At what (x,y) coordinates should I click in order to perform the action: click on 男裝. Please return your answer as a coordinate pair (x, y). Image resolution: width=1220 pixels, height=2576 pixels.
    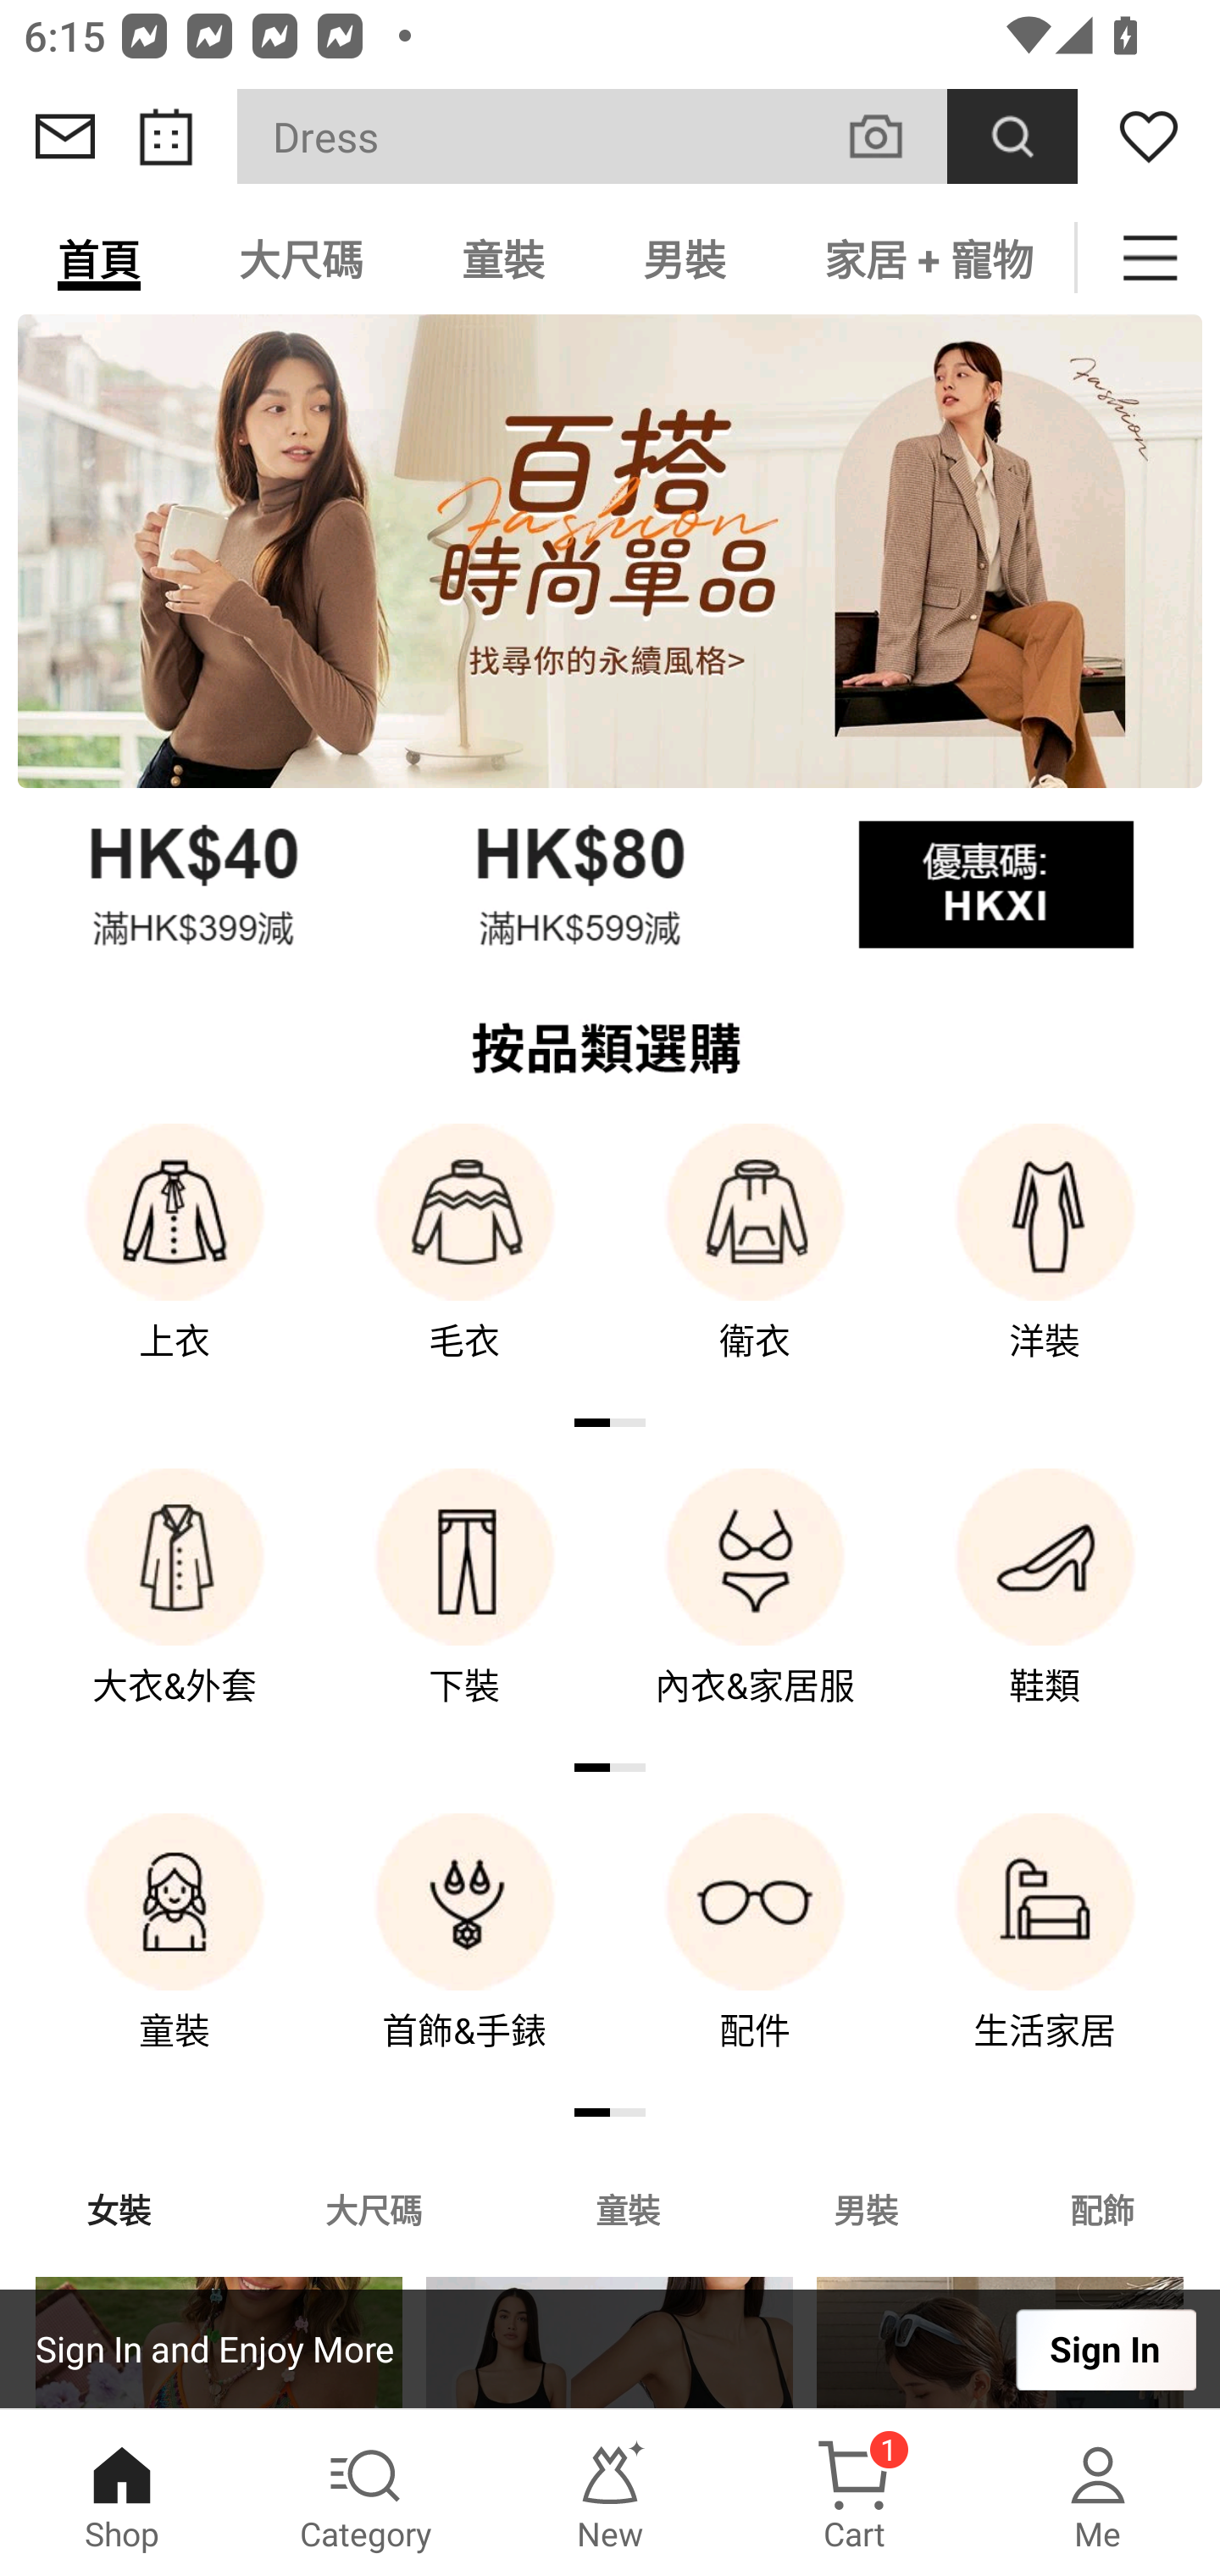
    Looking at the image, I should click on (866, 2208).